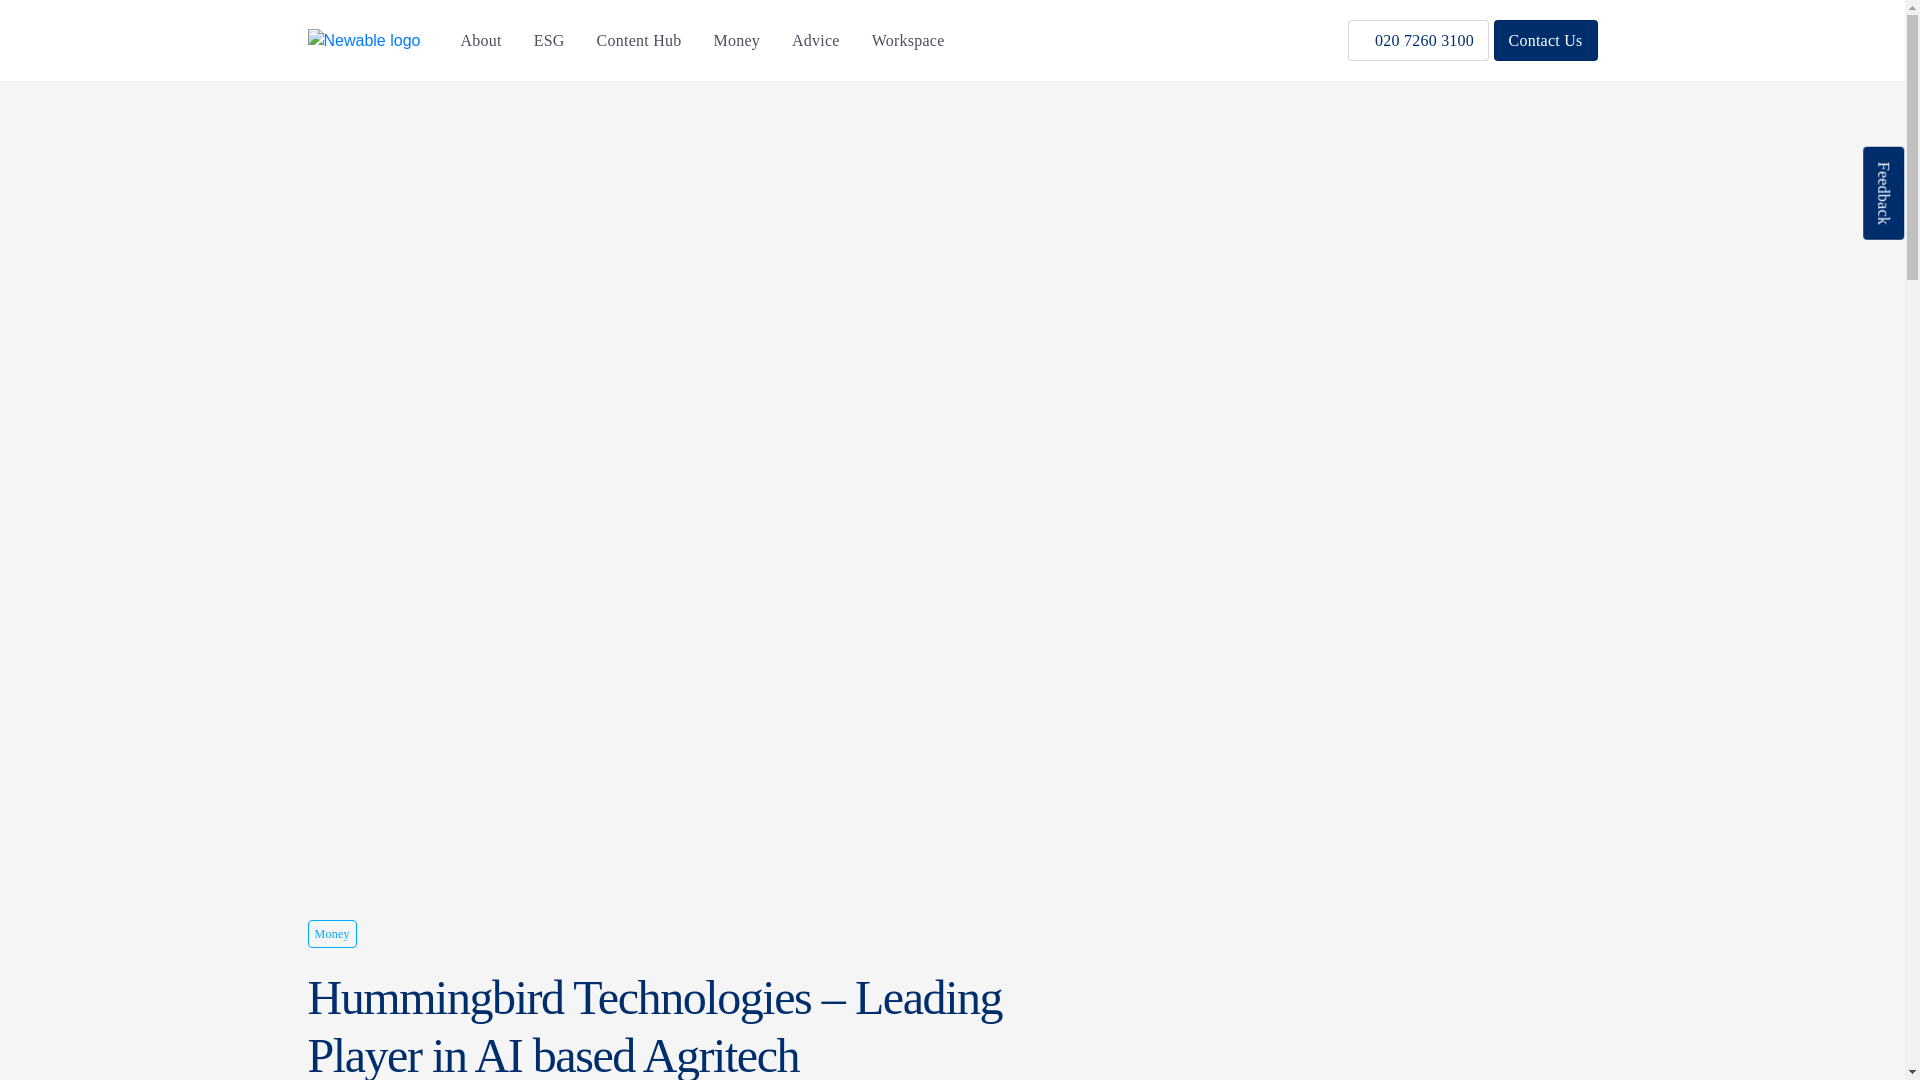 Image resolution: width=1920 pixels, height=1080 pixels. What do you see at coordinates (908, 40) in the screenshot?
I see `Workspace` at bounding box center [908, 40].